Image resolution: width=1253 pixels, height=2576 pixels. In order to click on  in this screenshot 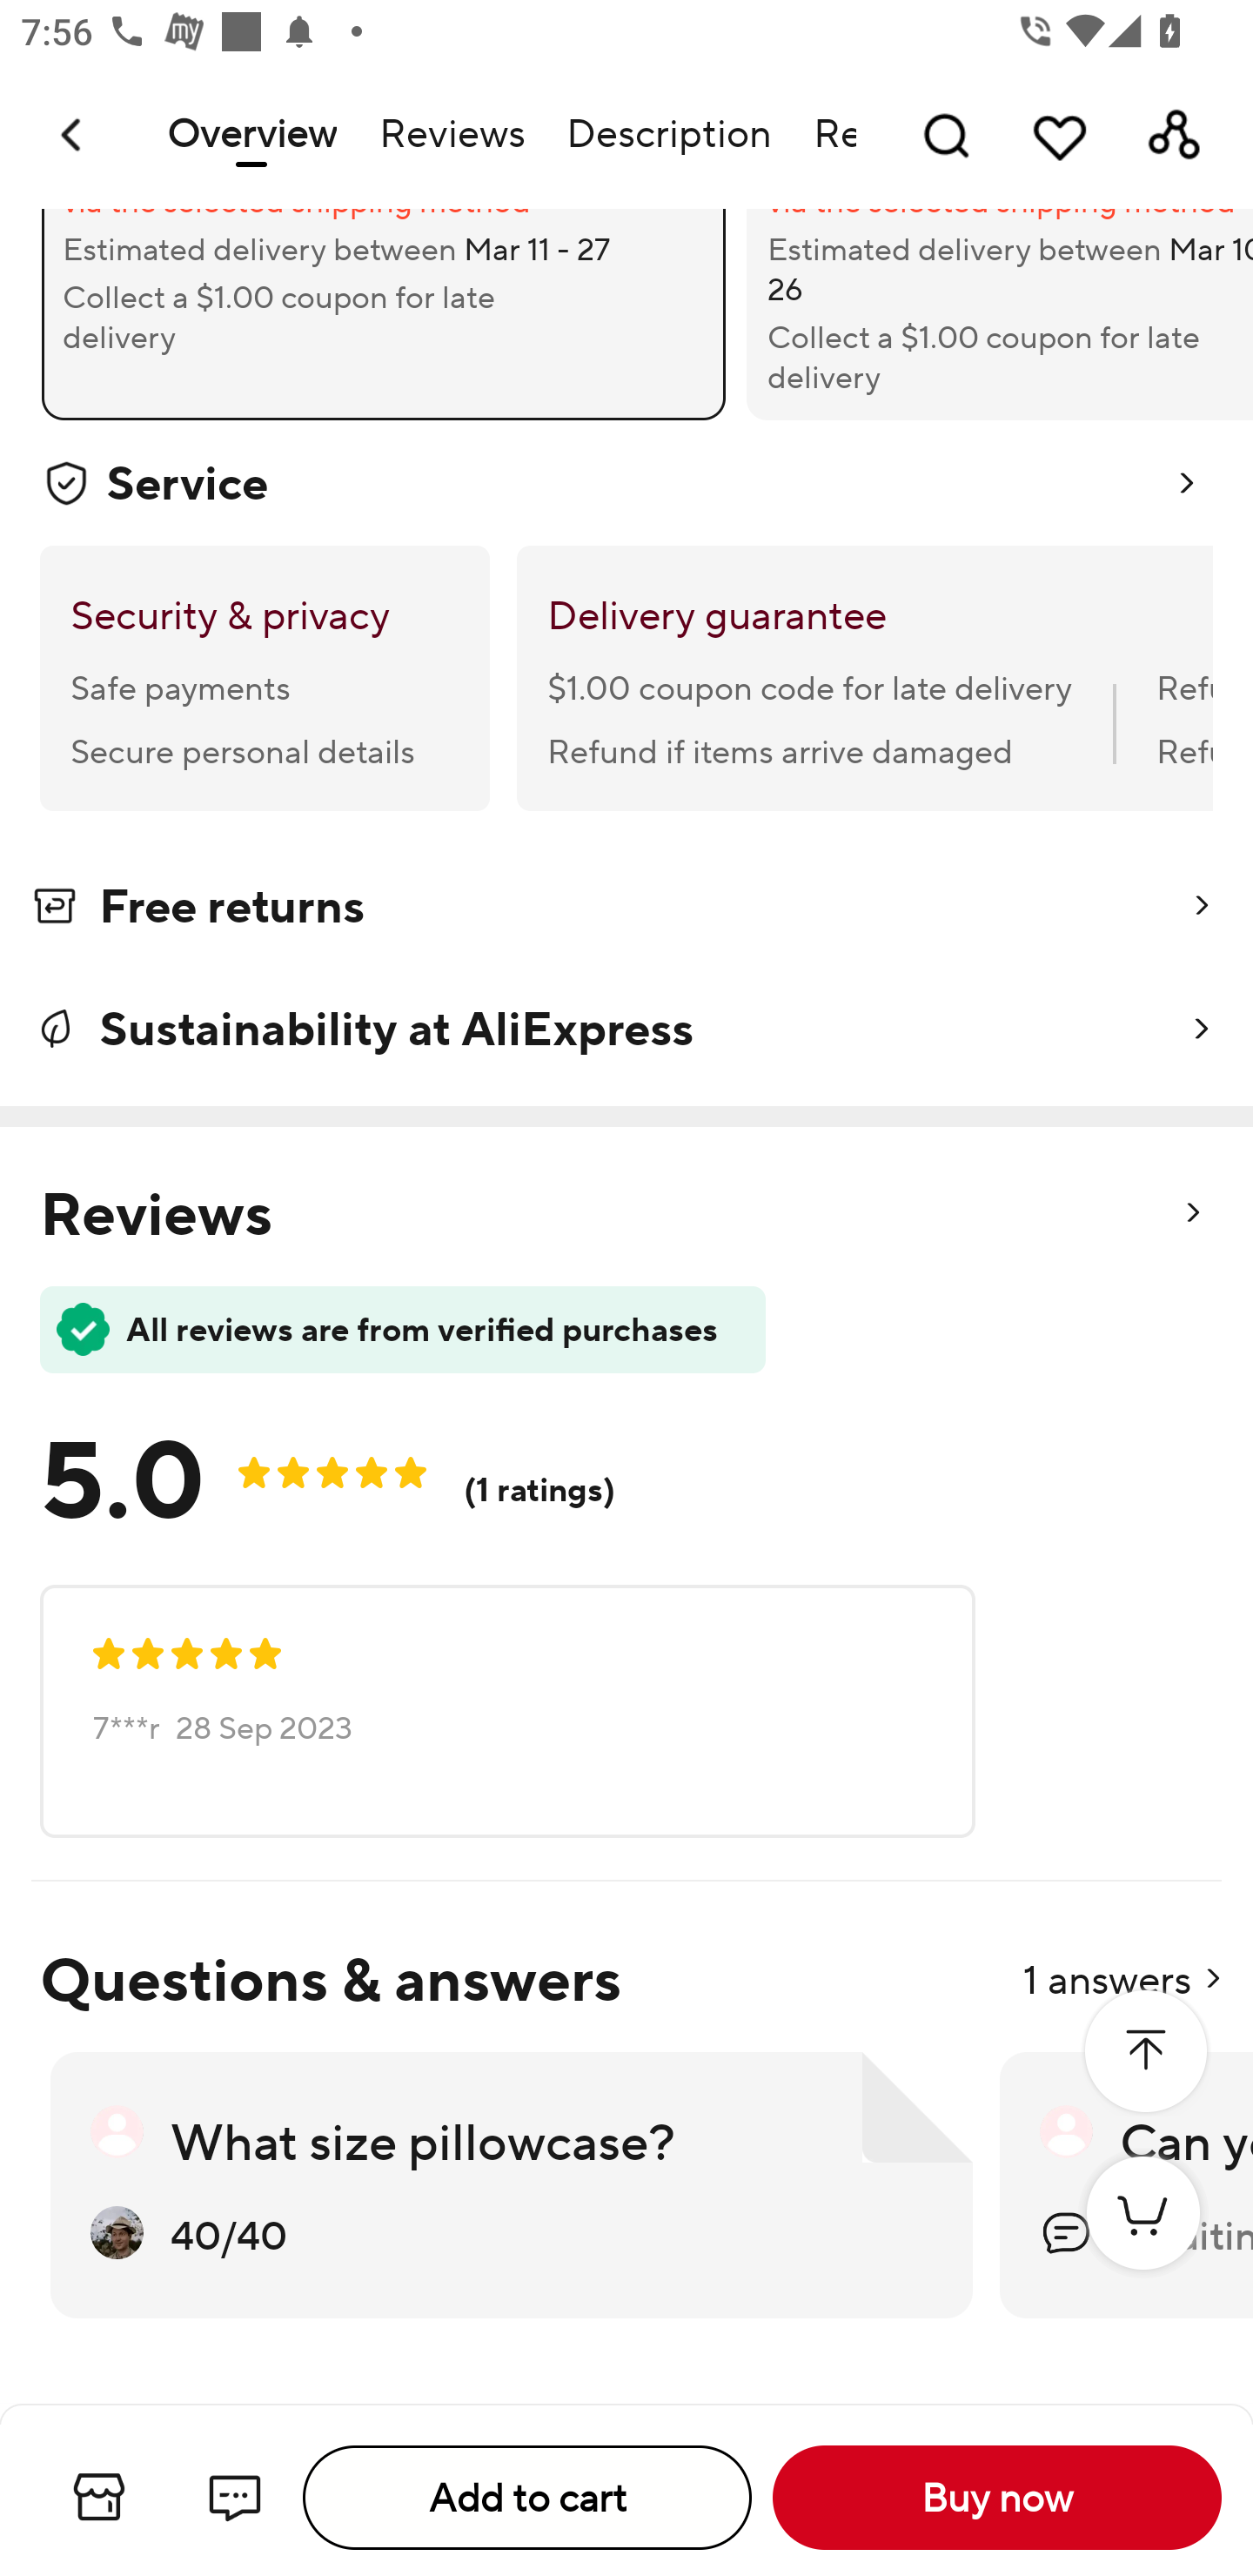, I will do `click(1145, 2052)`.